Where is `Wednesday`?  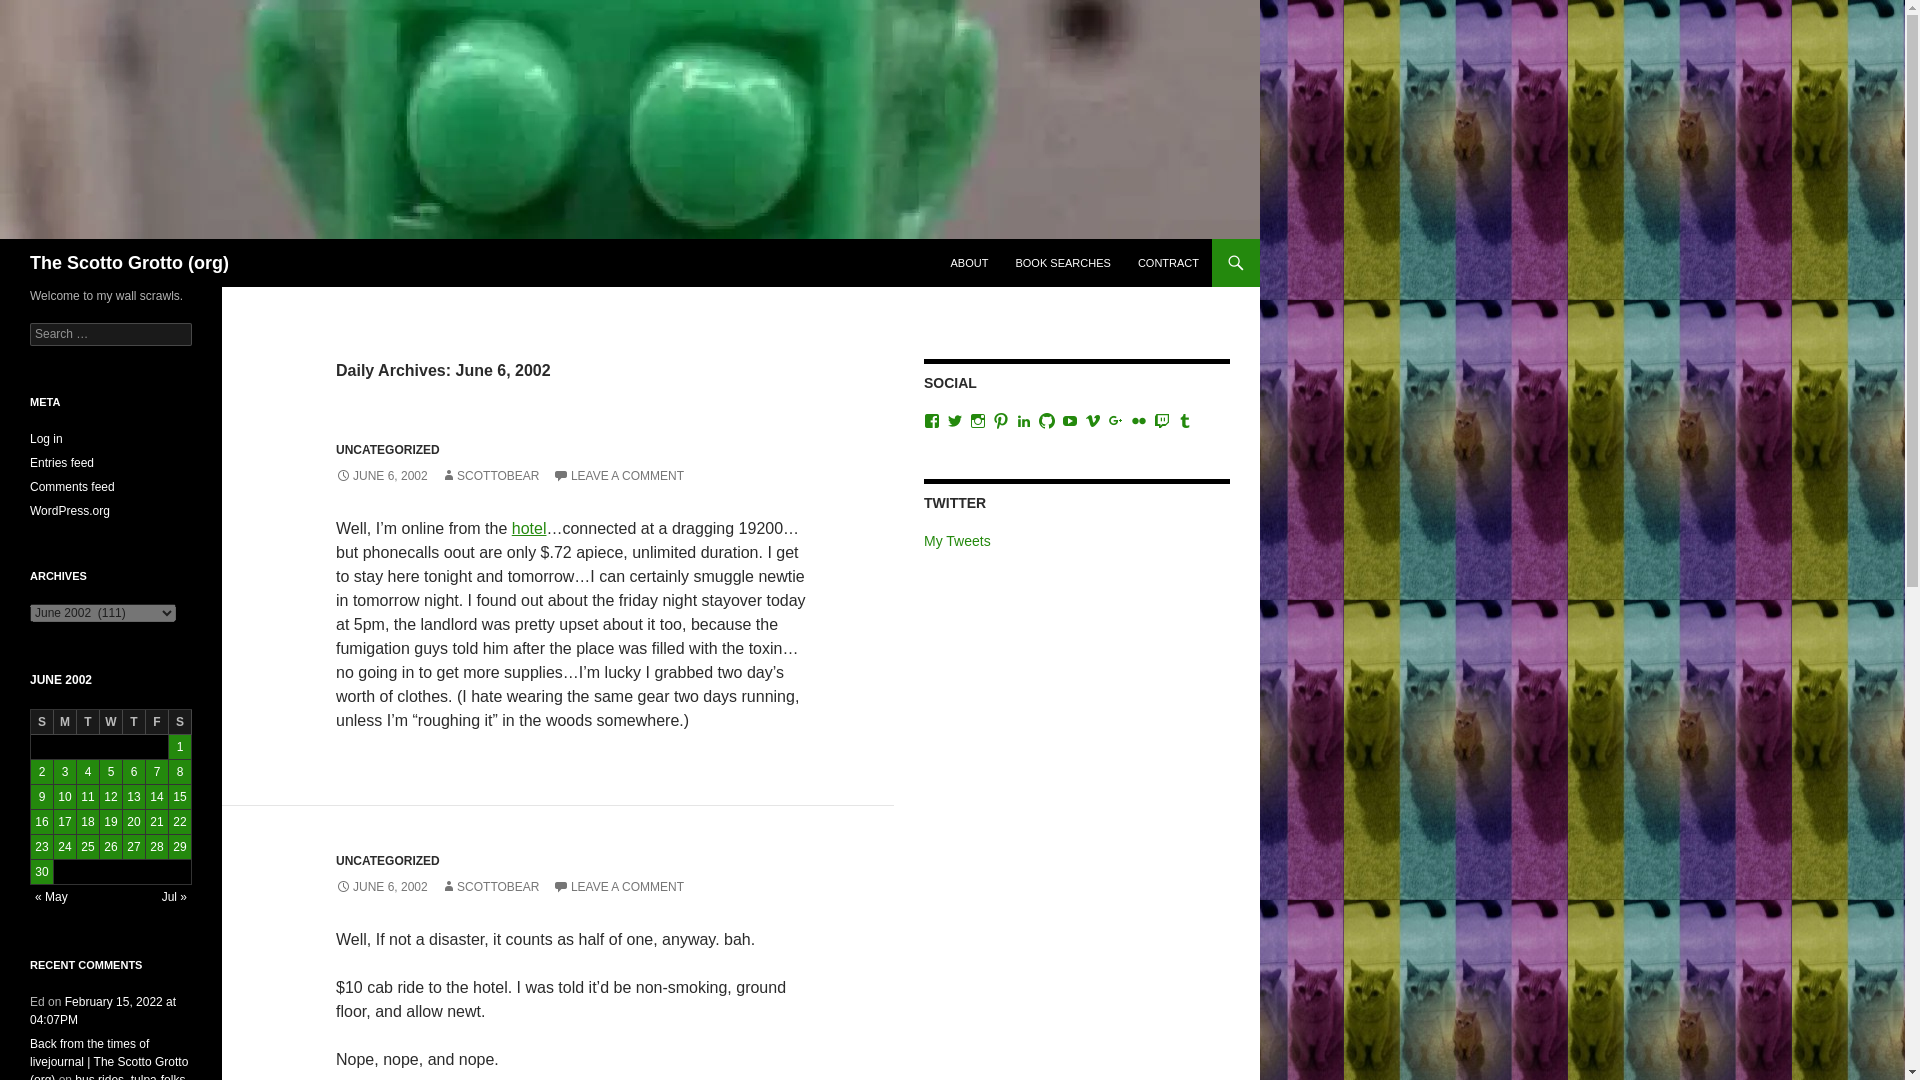 Wednesday is located at coordinates (110, 722).